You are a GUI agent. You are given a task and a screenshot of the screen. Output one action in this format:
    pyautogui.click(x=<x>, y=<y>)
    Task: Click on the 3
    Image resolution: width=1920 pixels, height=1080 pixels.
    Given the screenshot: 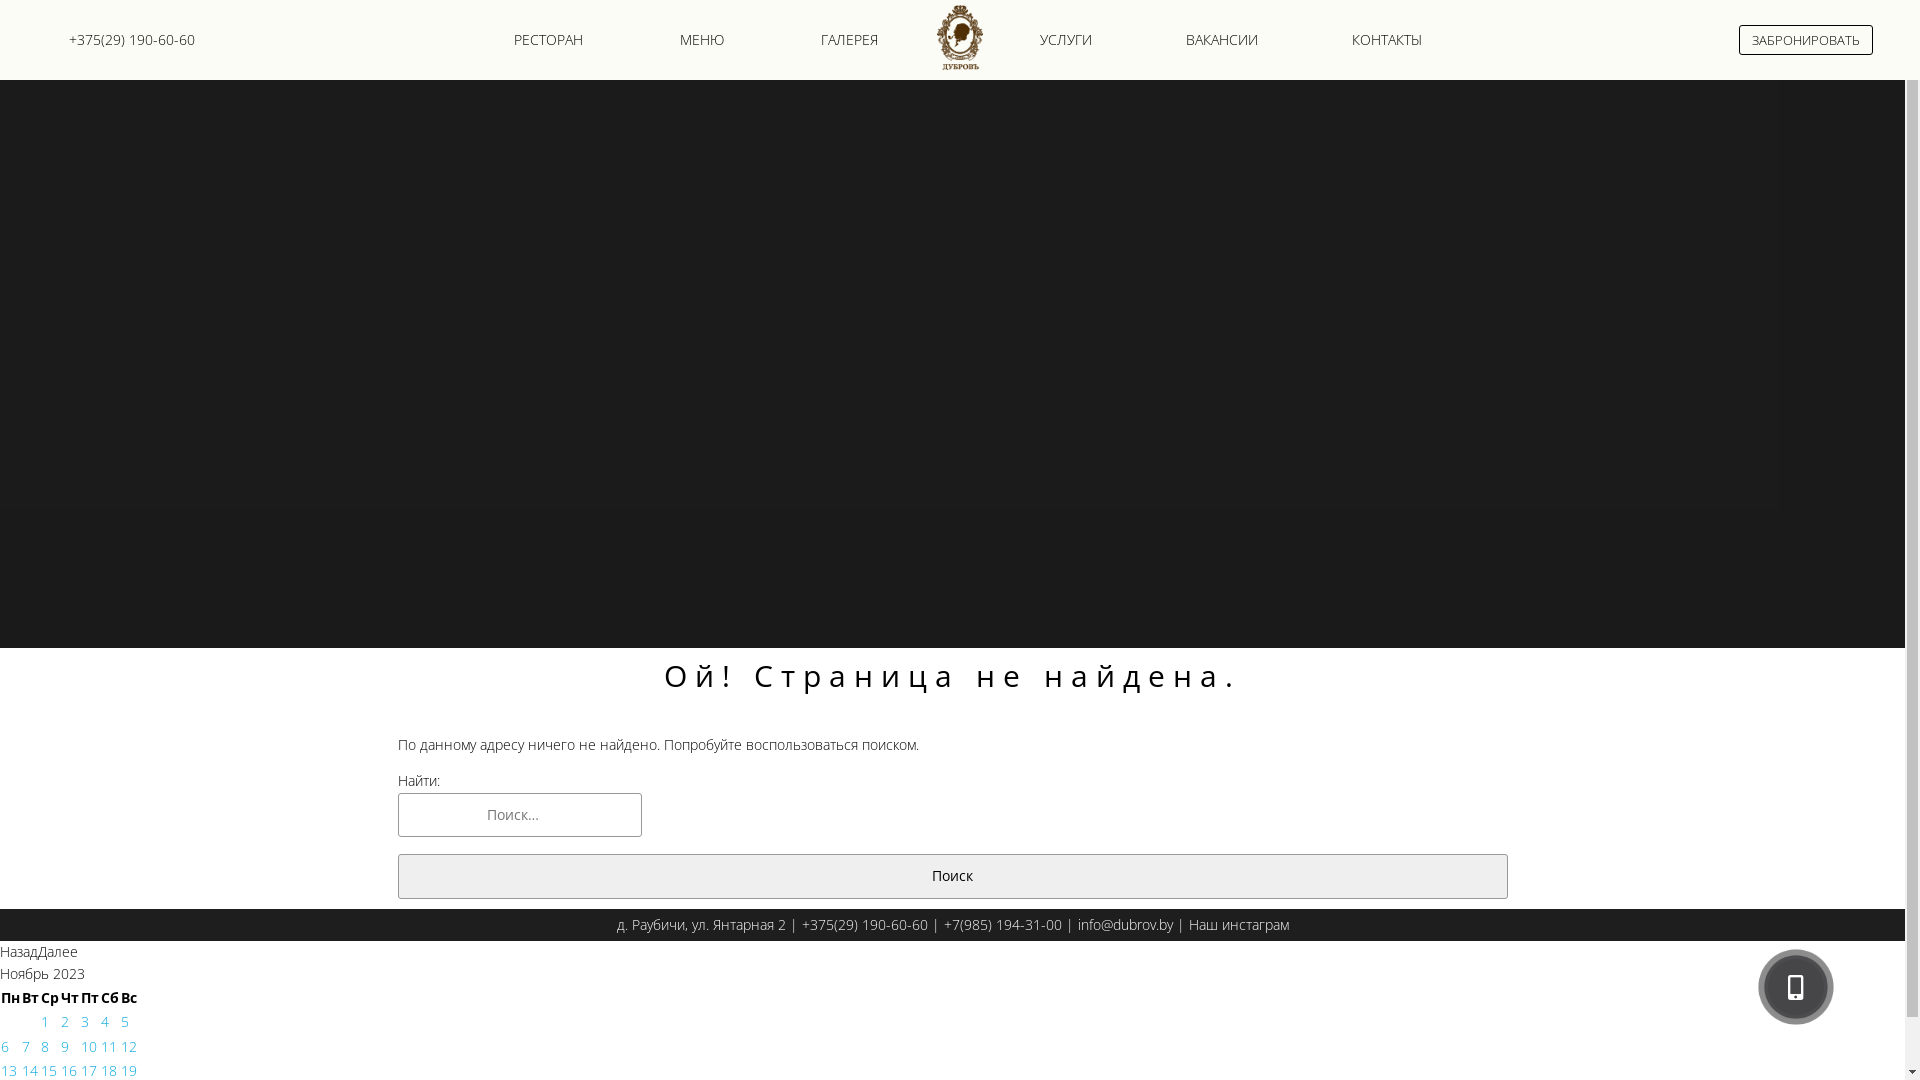 What is the action you would take?
    pyautogui.click(x=85, y=1022)
    